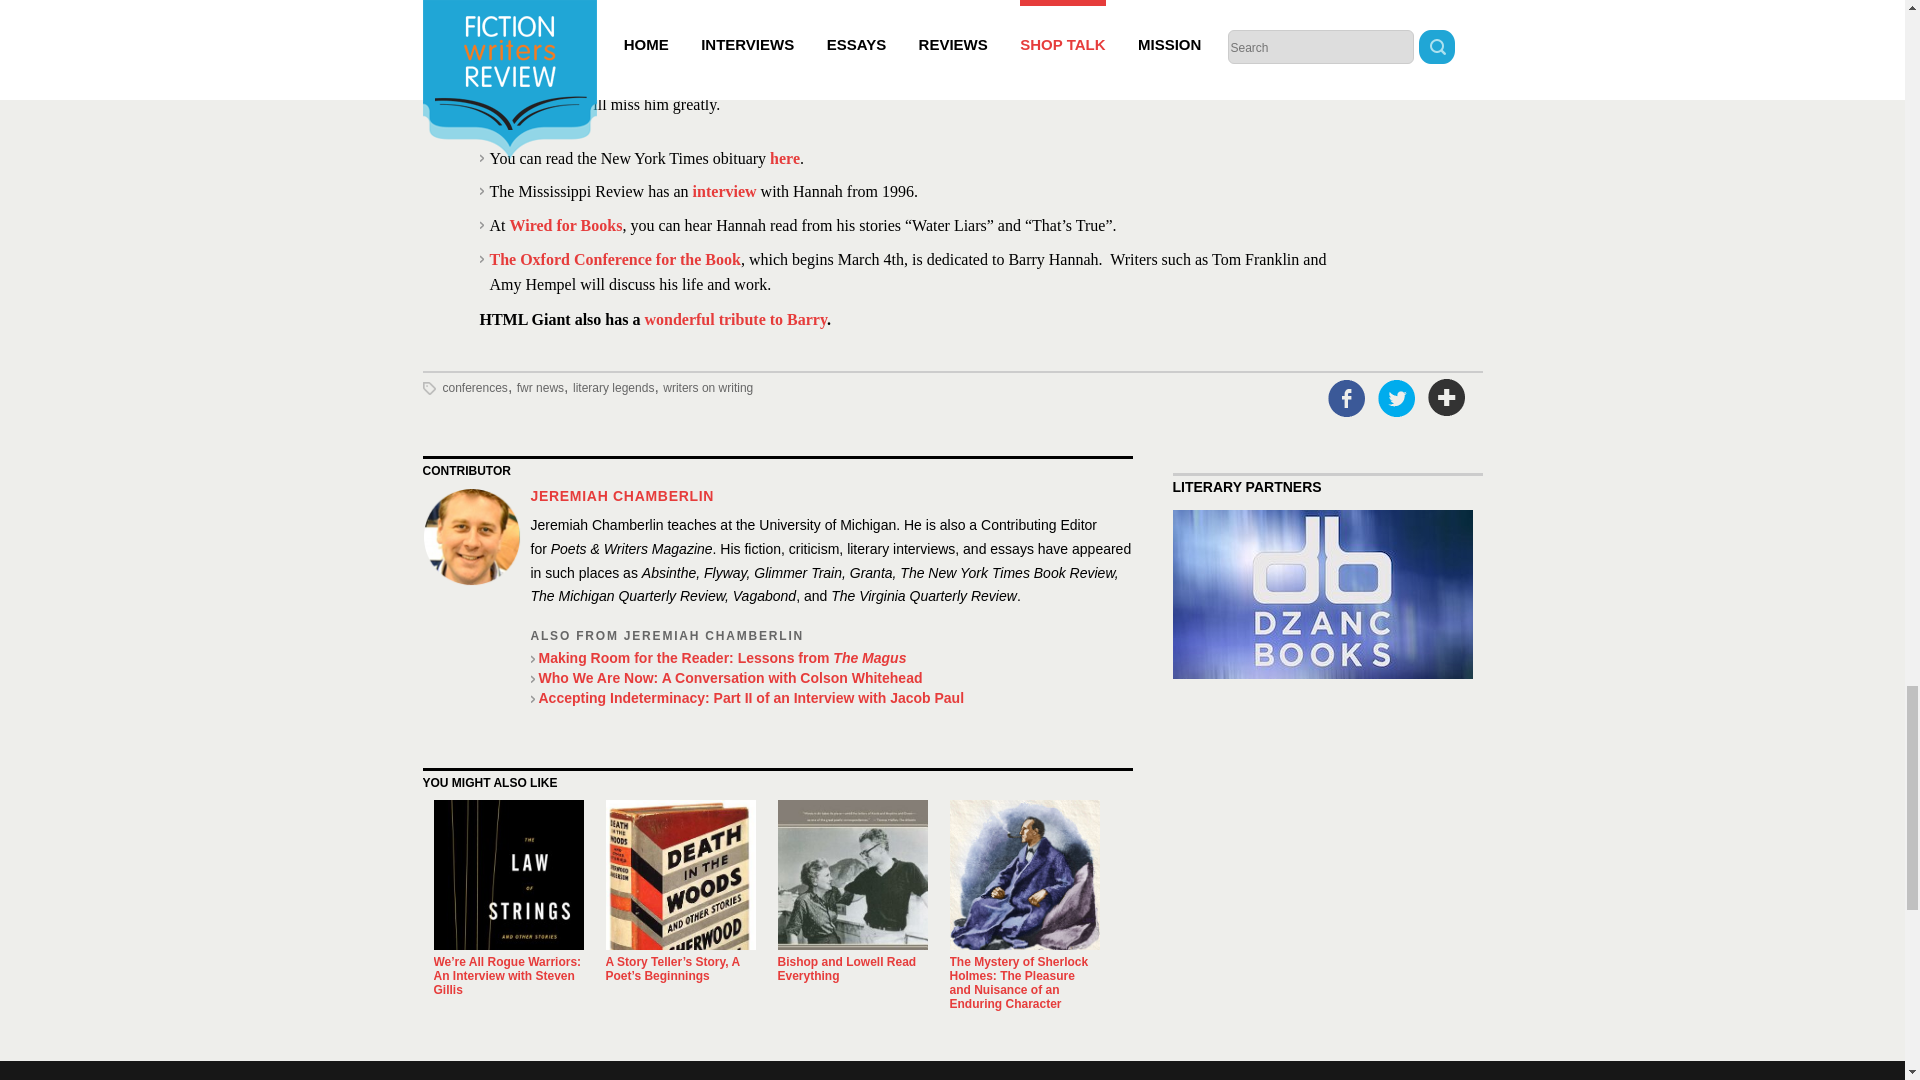 The height and width of the screenshot is (1080, 1920). Describe the element at coordinates (474, 388) in the screenshot. I see `conferences` at that location.